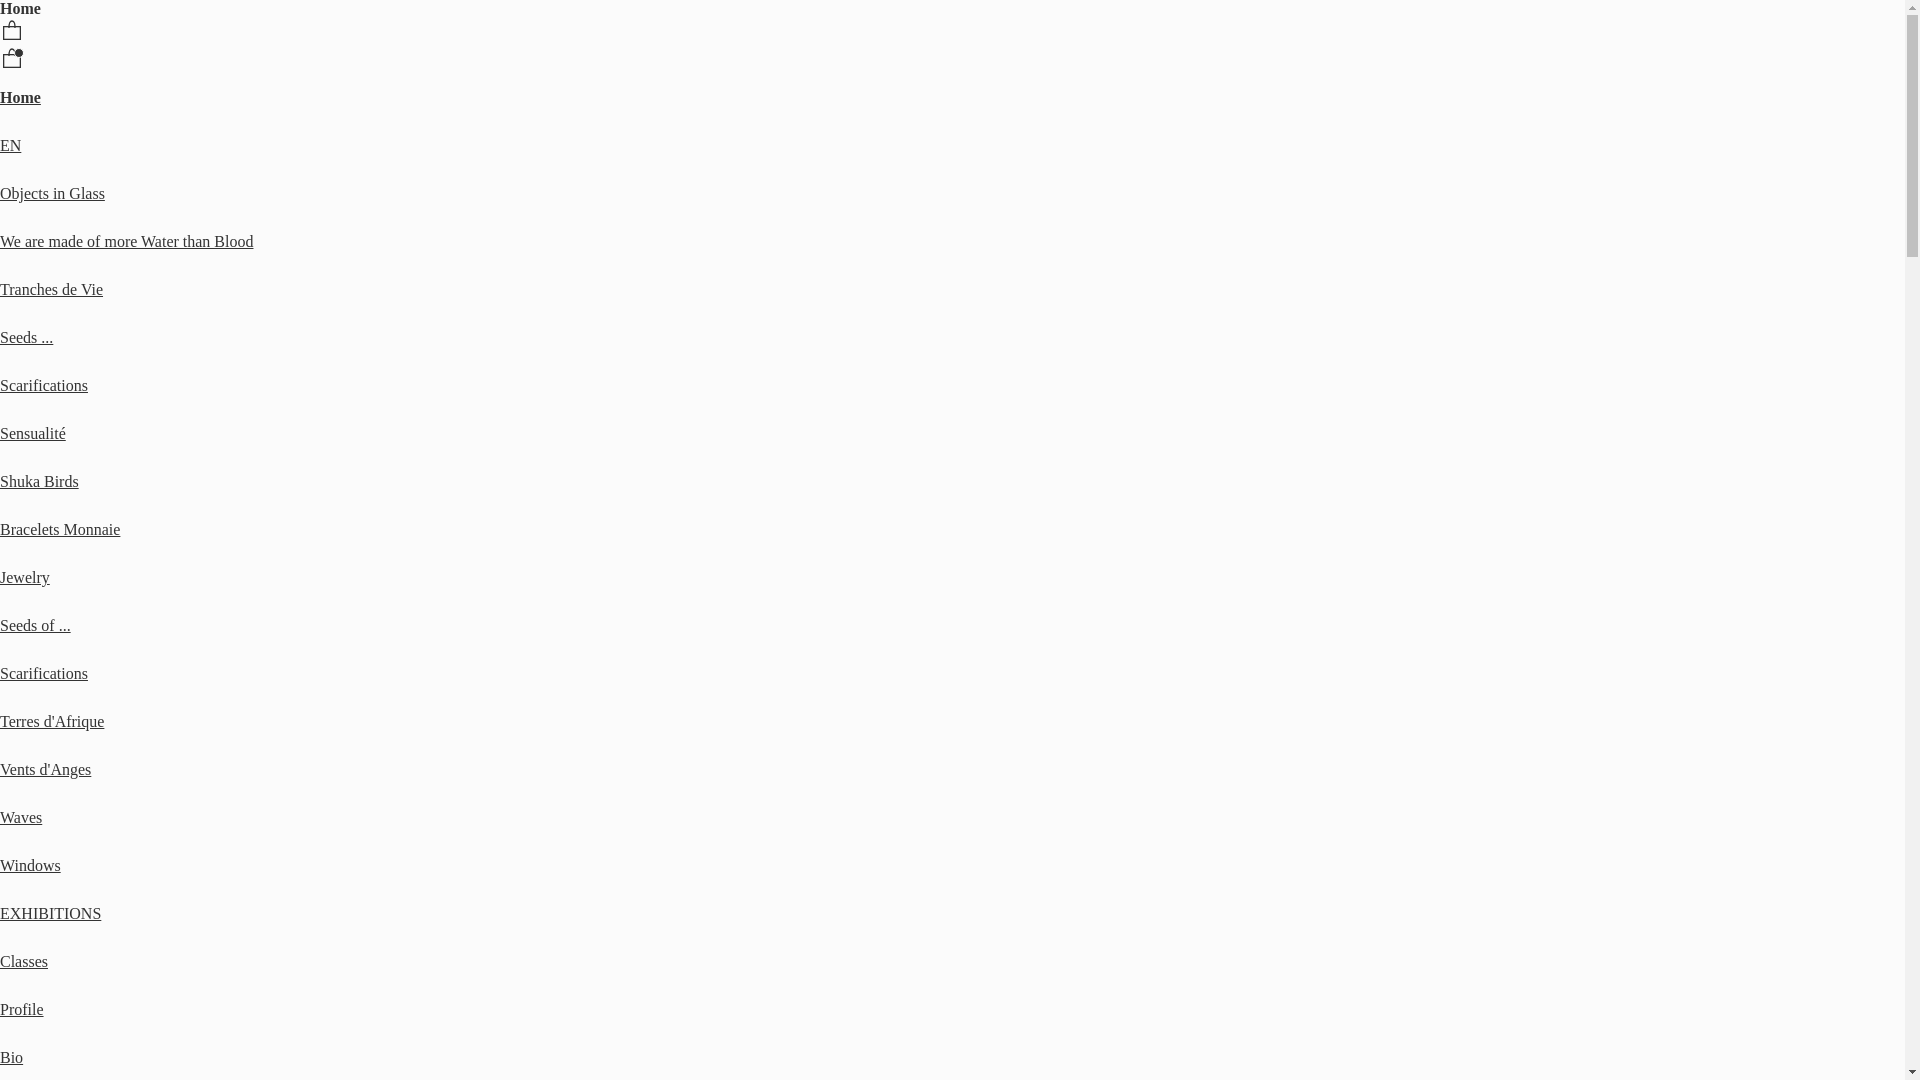  What do you see at coordinates (12, 1058) in the screenshot?
I see `Bio` at bounding box center [12, 1058].